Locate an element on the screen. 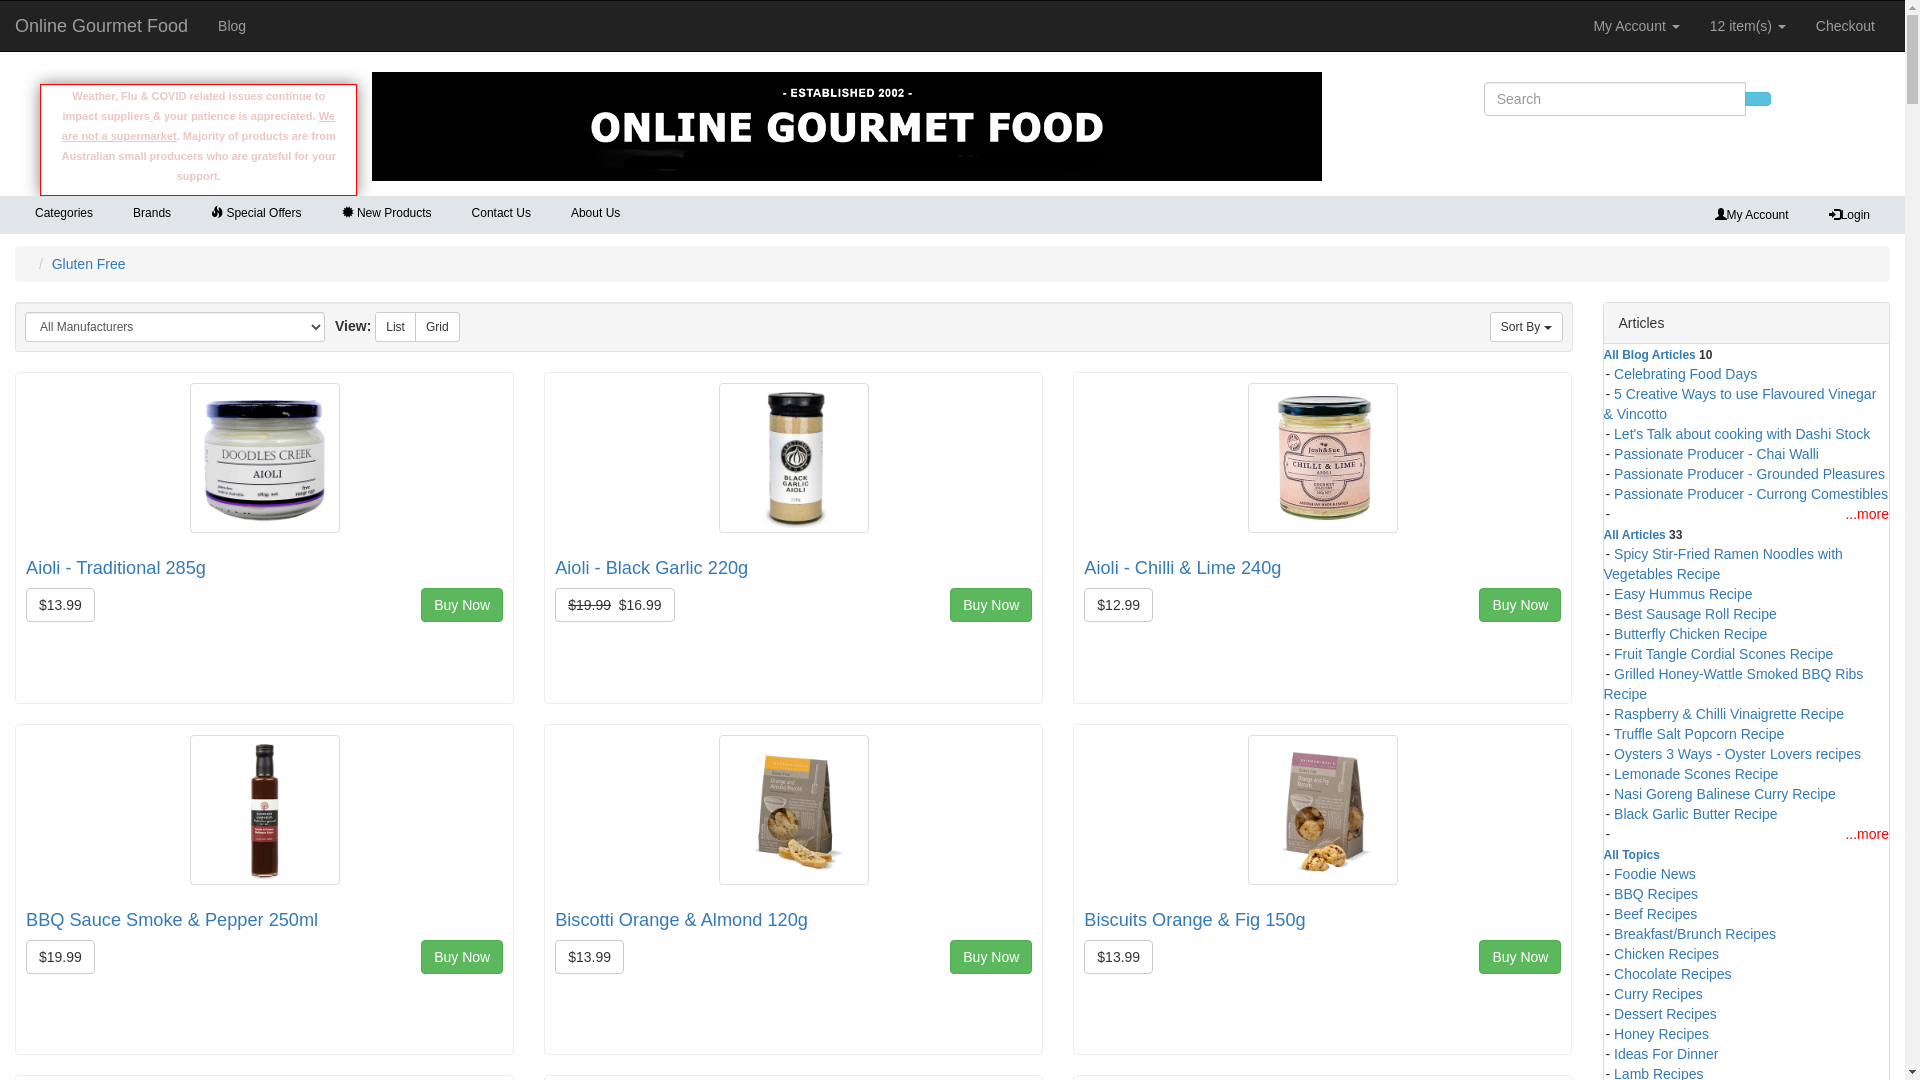 Image resolution: width=1920 pixels, height=1080 pixels. Buy Now is located at coordinates (991, 957).